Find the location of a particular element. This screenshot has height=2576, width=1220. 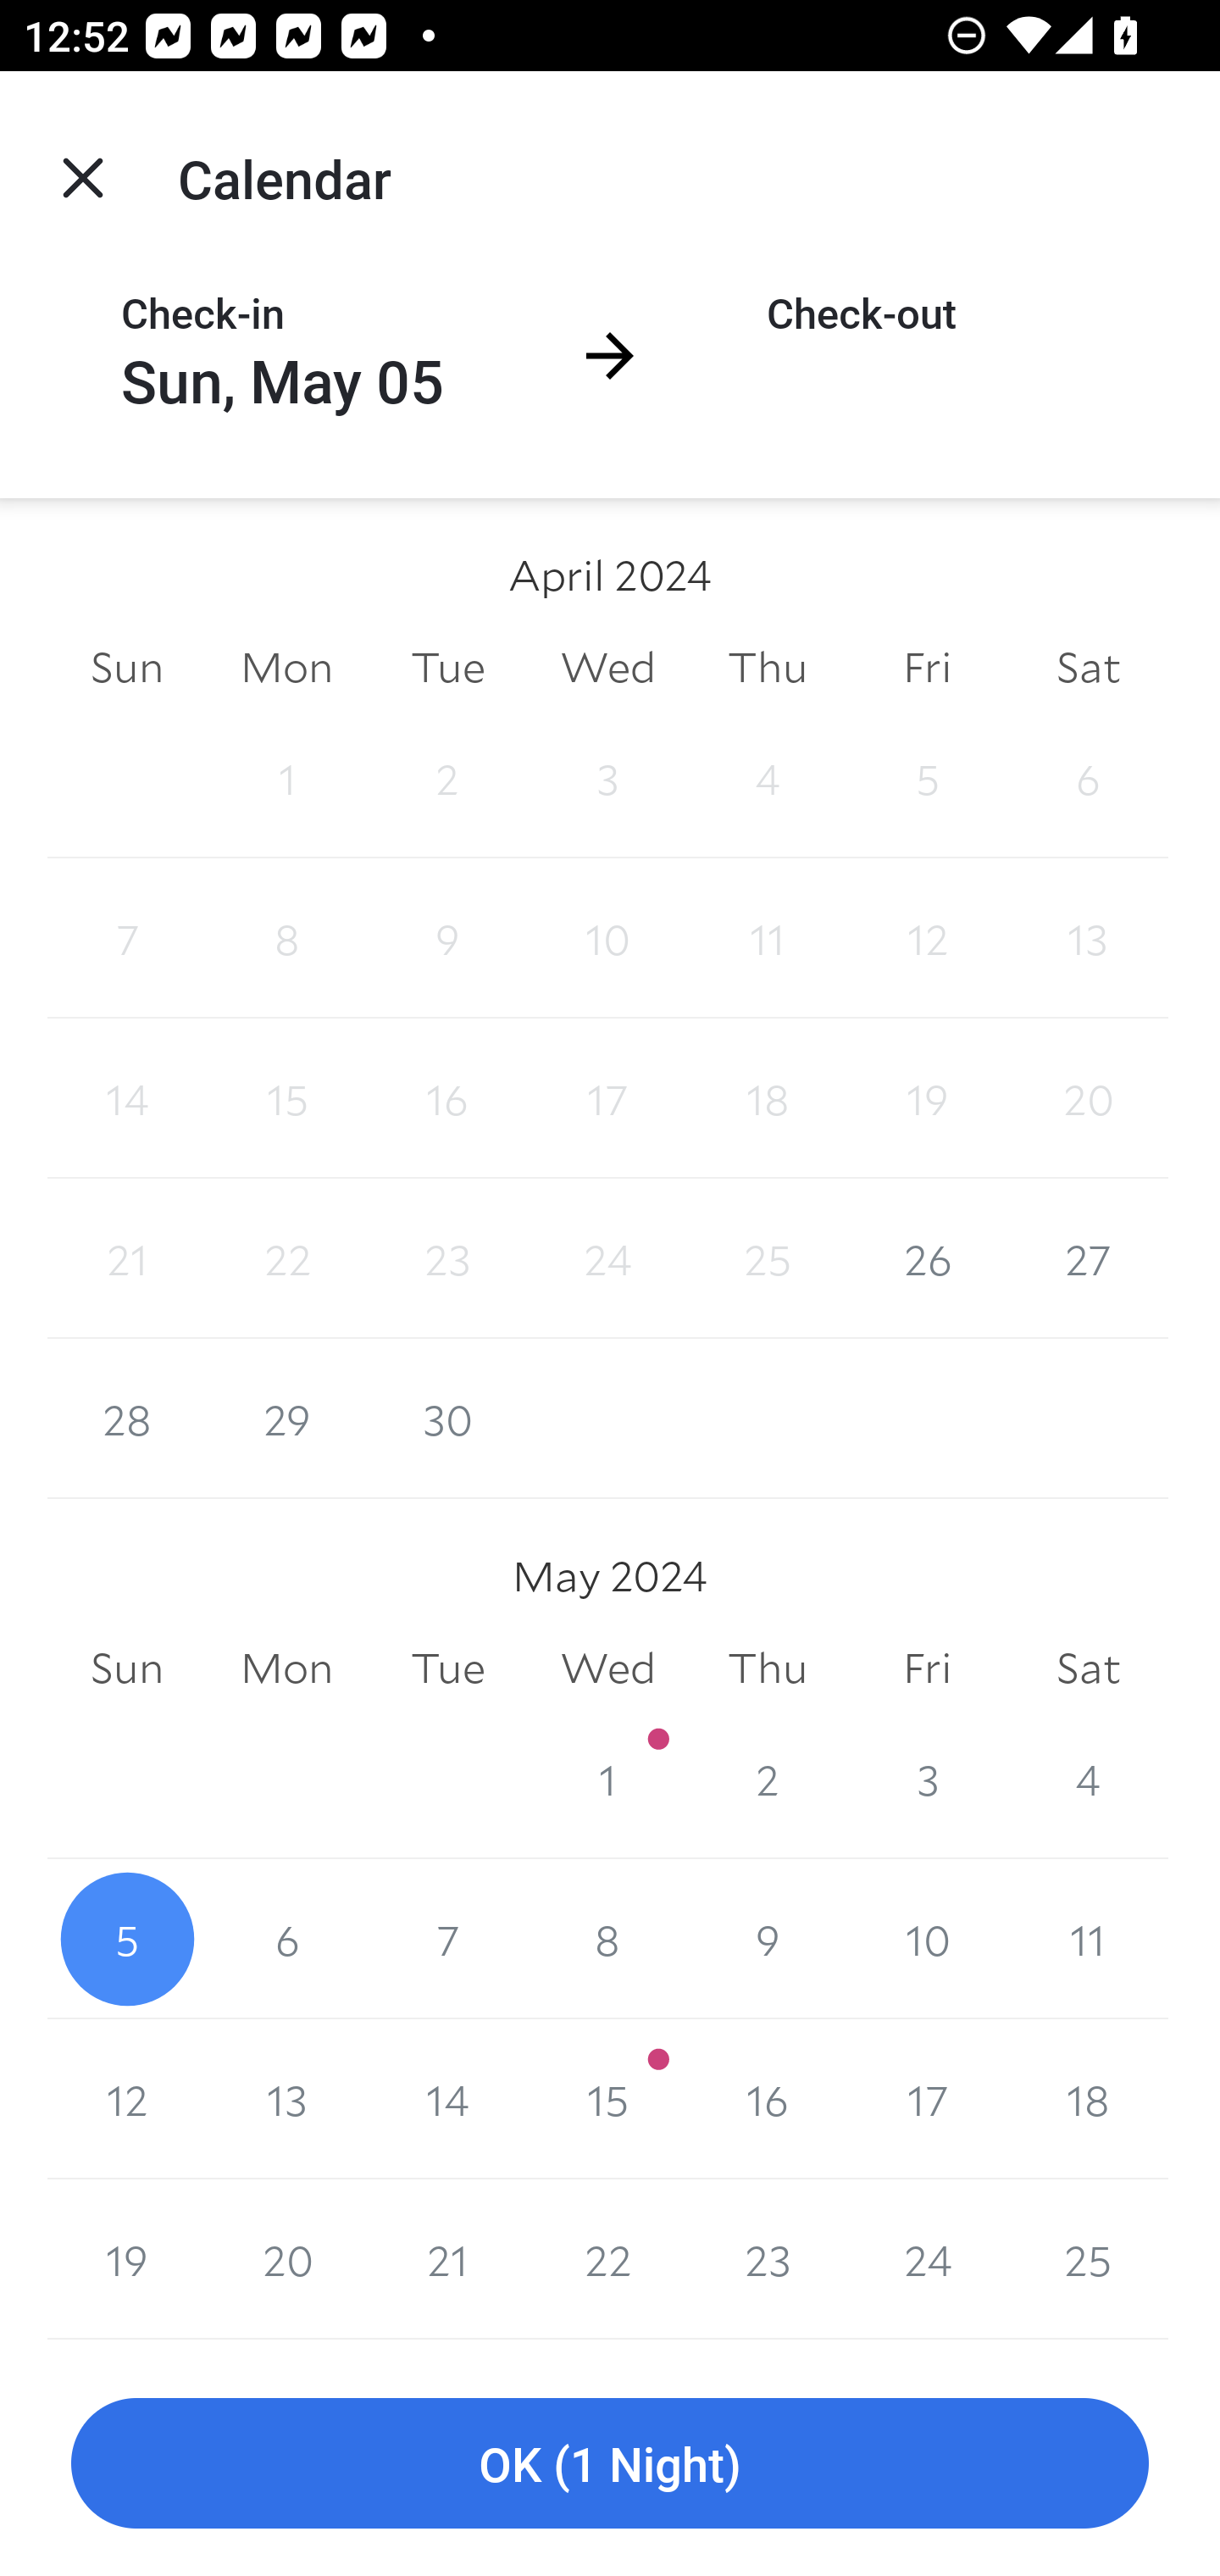

18 18 May 2024 is located at coordinates (1088, 2099).